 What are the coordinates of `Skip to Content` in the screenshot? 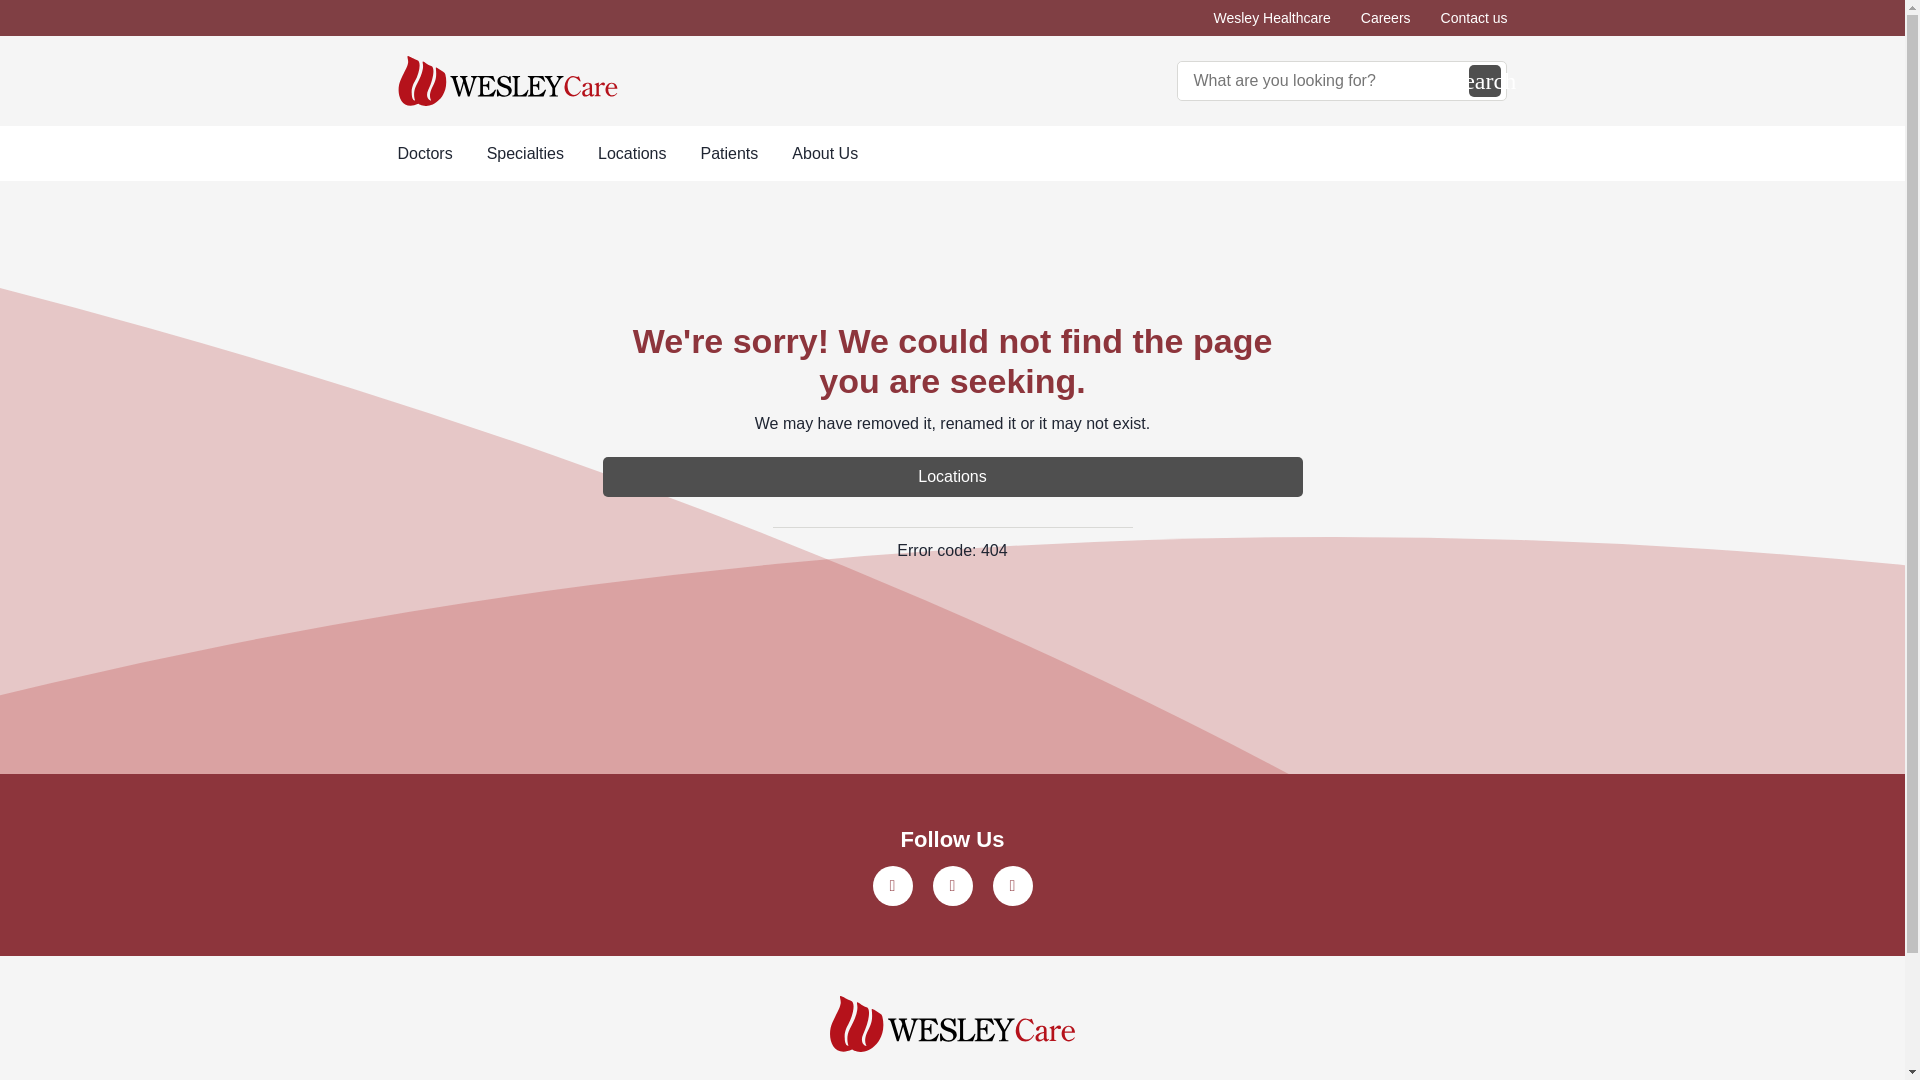 It's located at (4, 4).